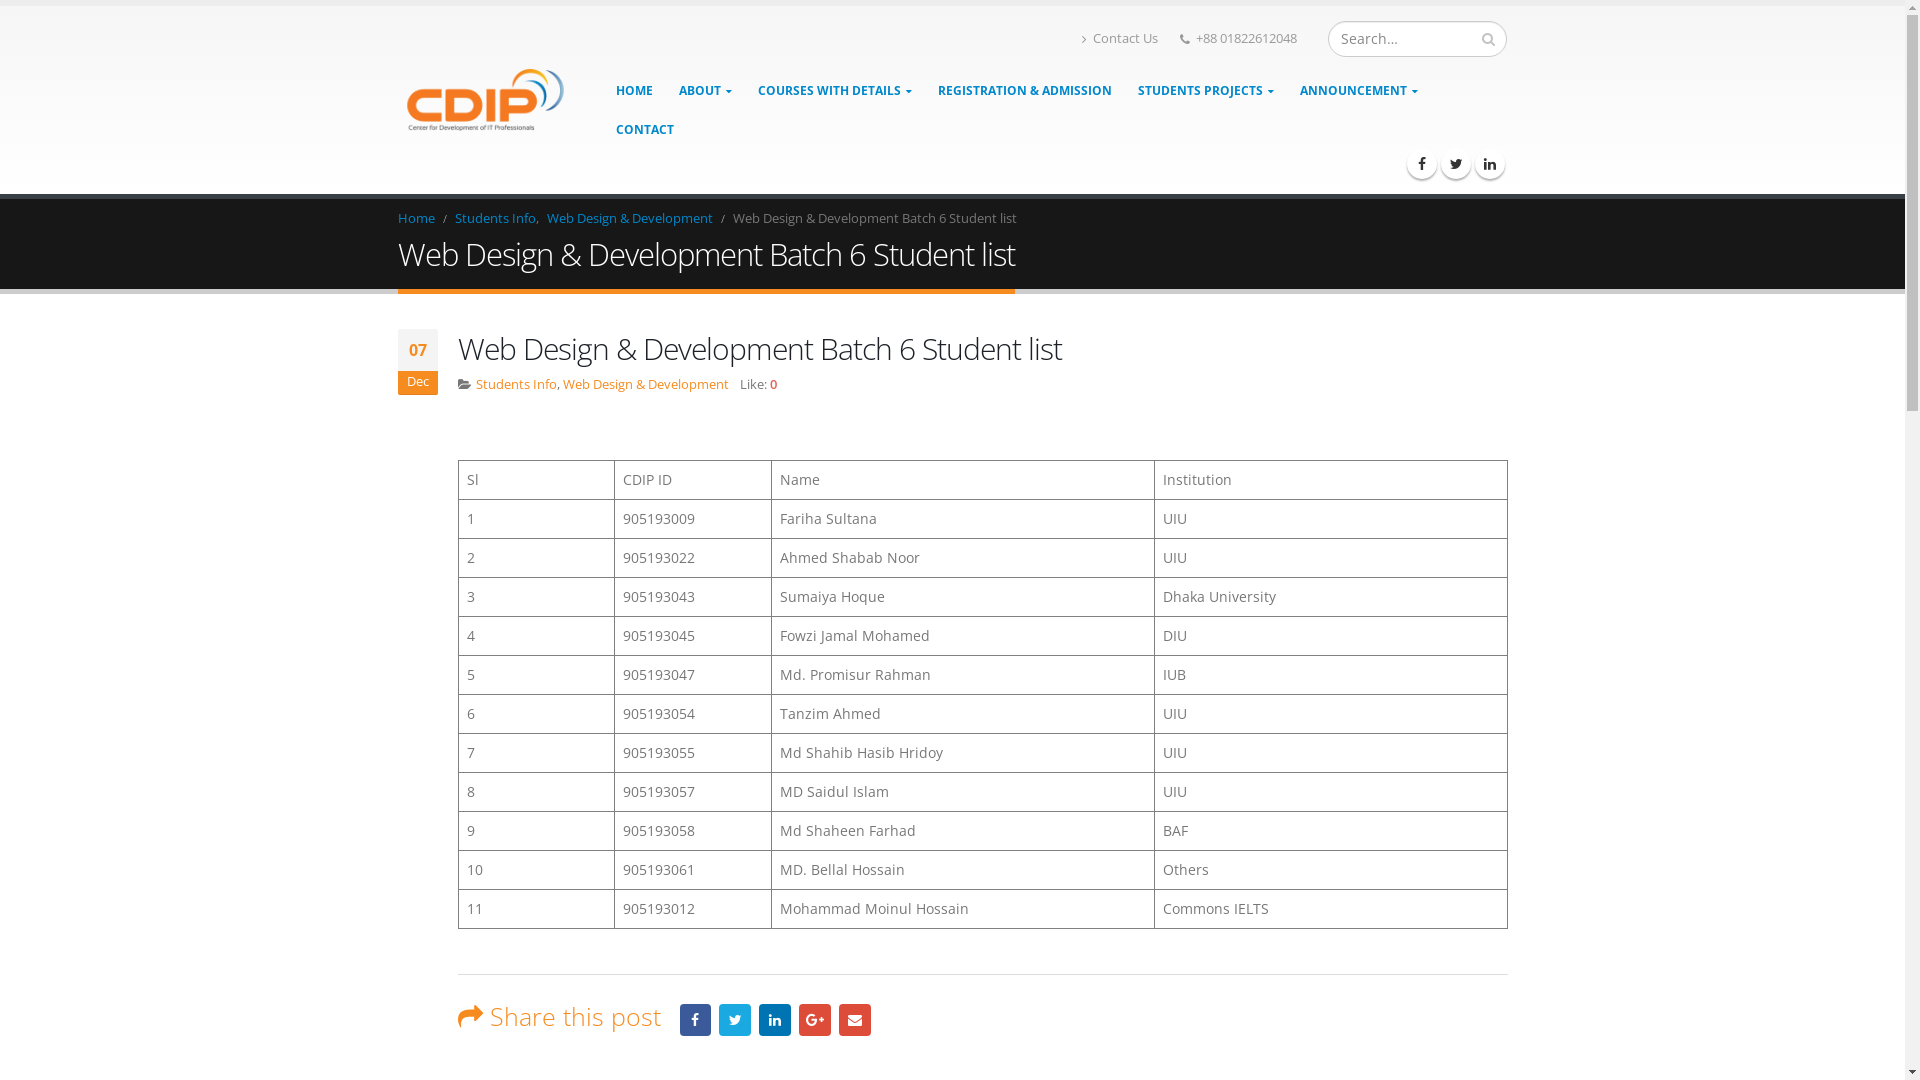 The height and width of the screenshot is (1080, 1920). Describe the element at coordinates (696, 1020) in the screenshot. I see `Facebook` at that location.